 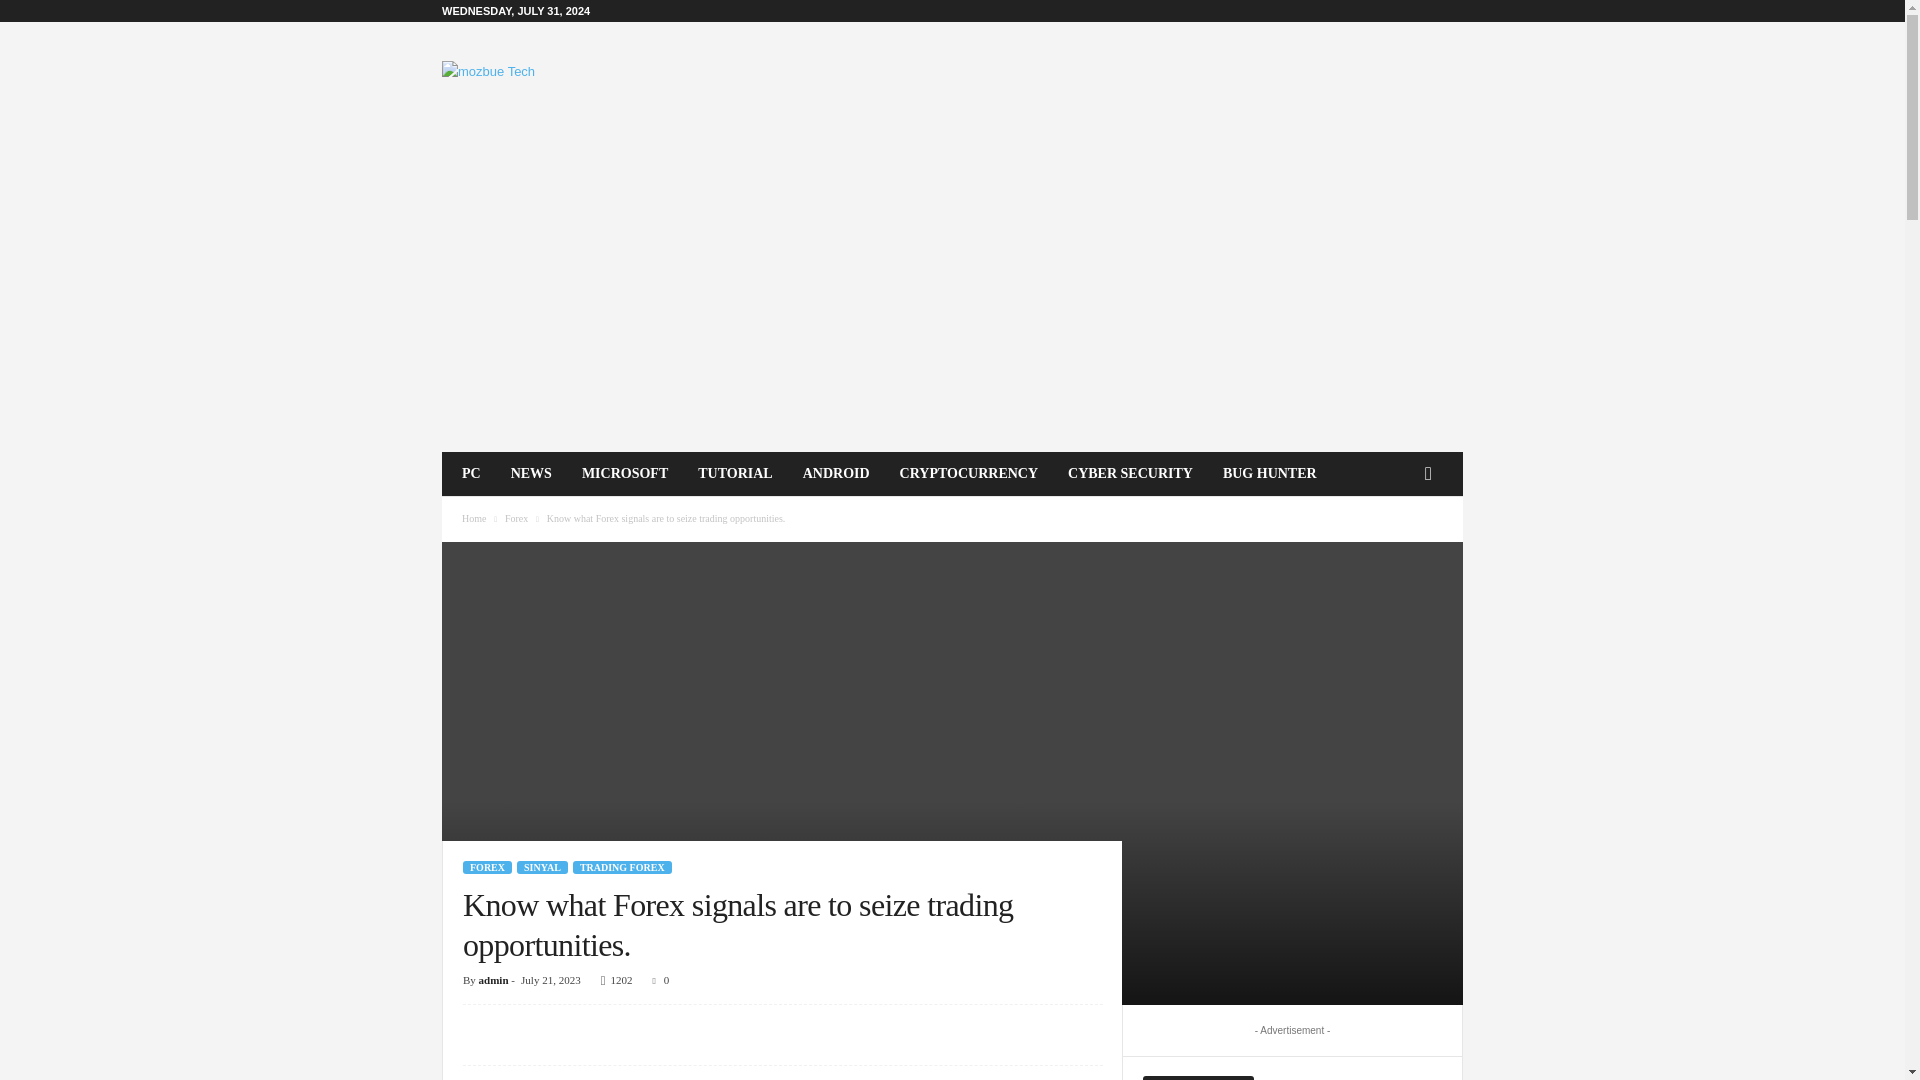 What do you see at coordinates (471, 474) in the screenshot?
I see `PC` at bounding box center [471, 474].